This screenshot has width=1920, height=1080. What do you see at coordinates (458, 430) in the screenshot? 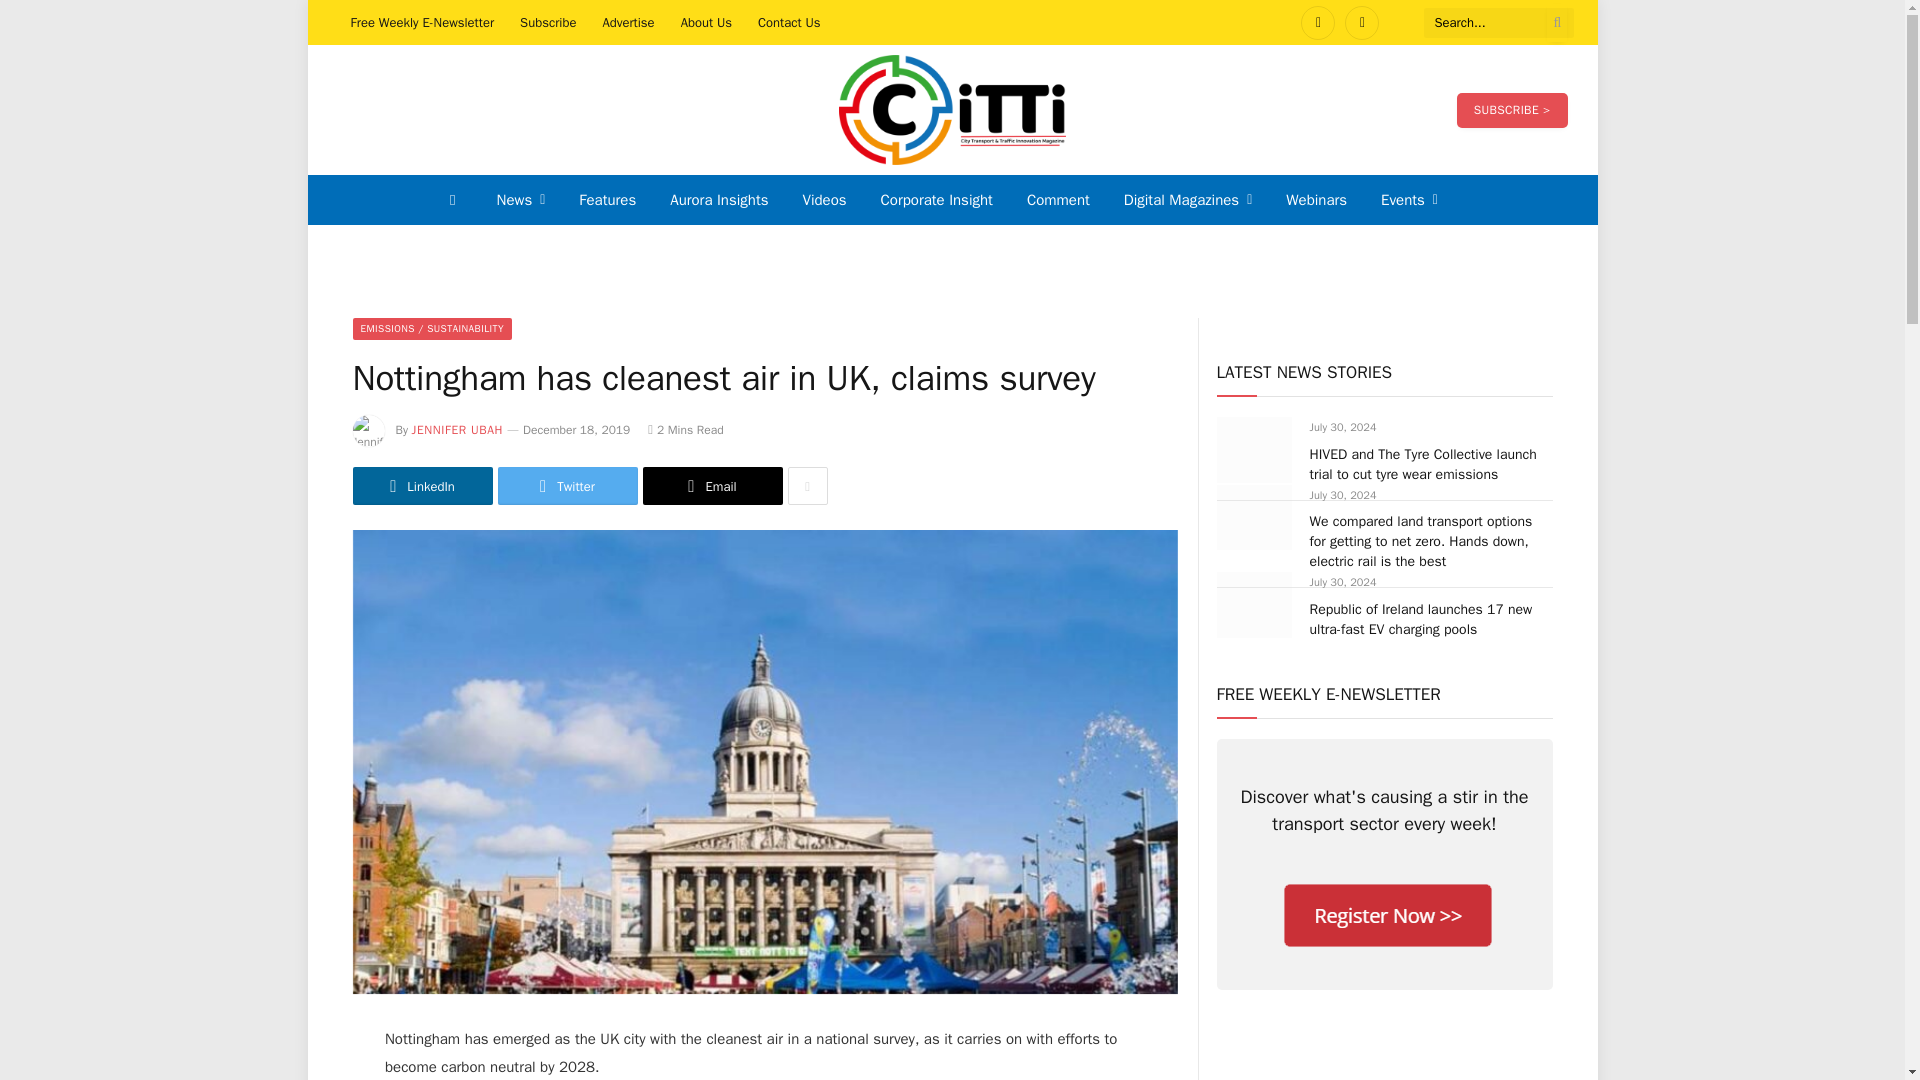
I see `Posts by Jennifer Ubah` at bounding box center [458, 430].